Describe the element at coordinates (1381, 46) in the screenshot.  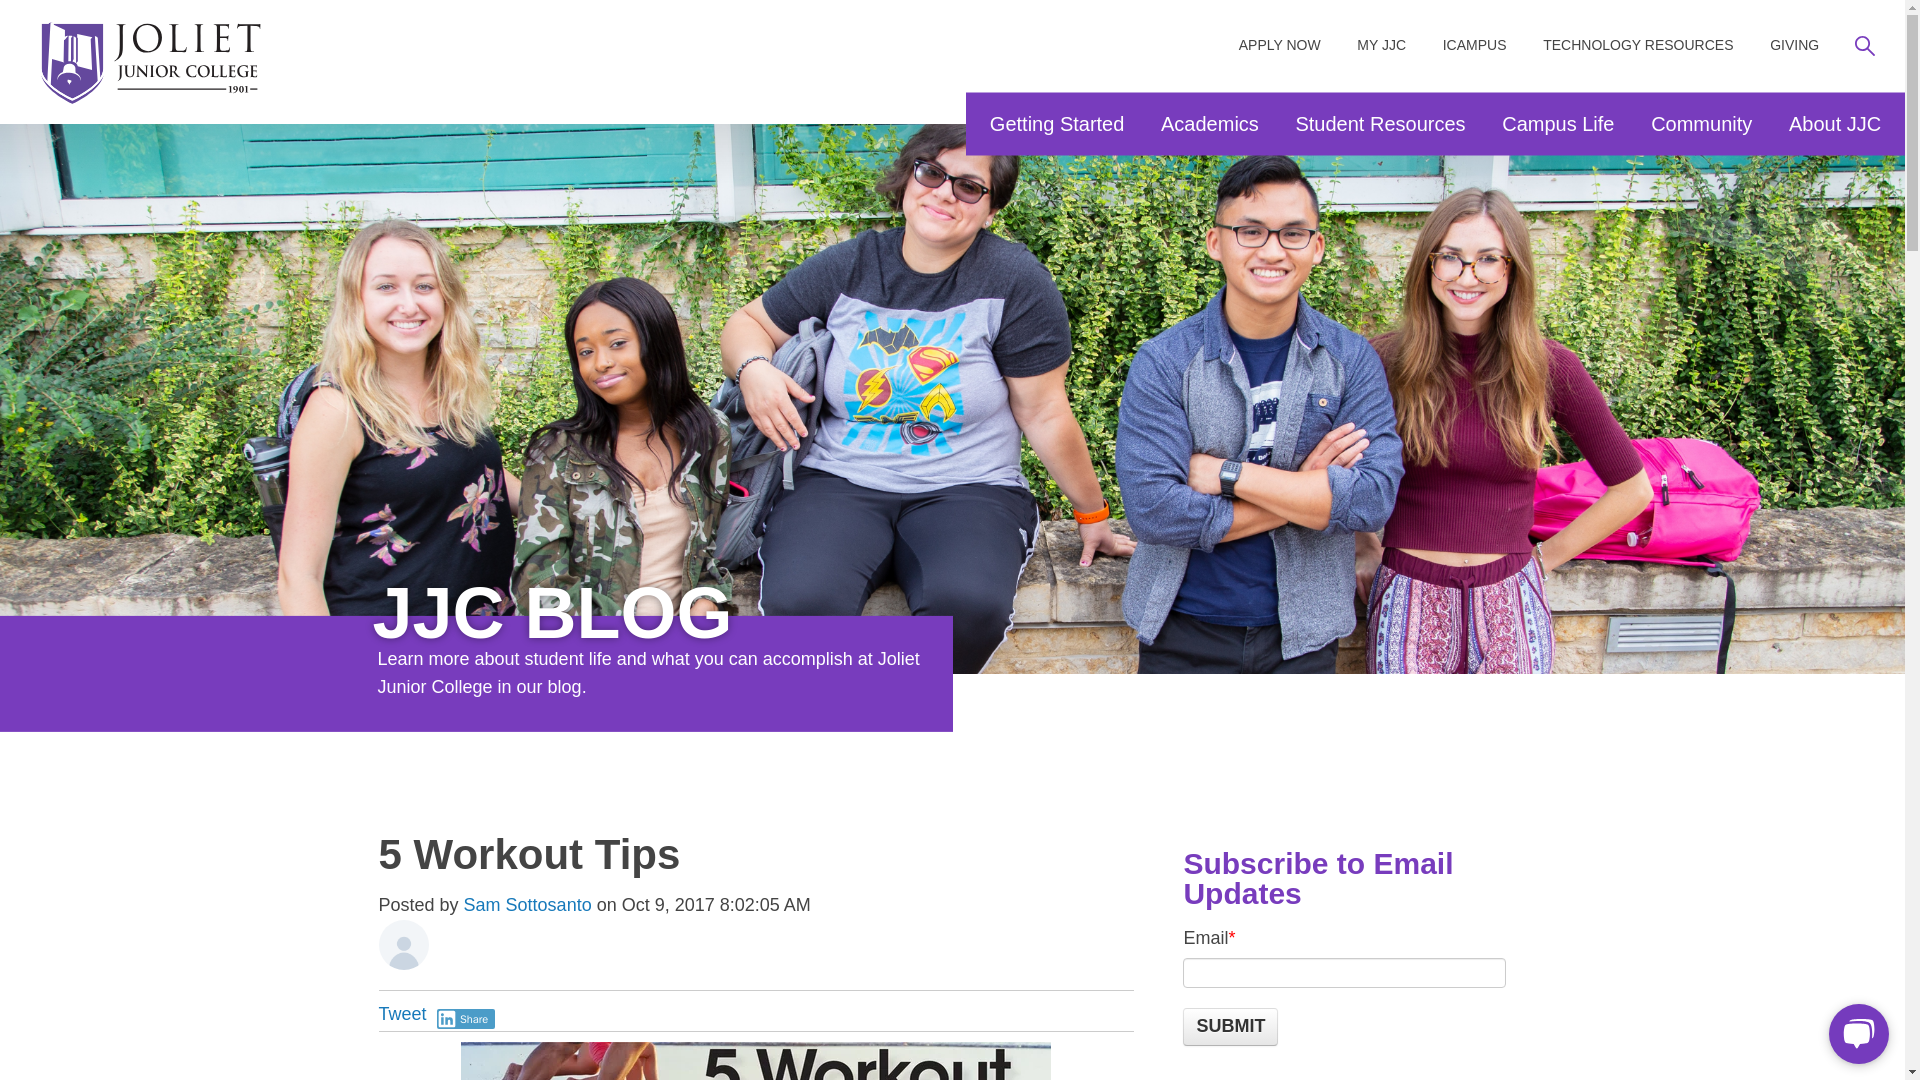
I see `MY JJC` at that location.